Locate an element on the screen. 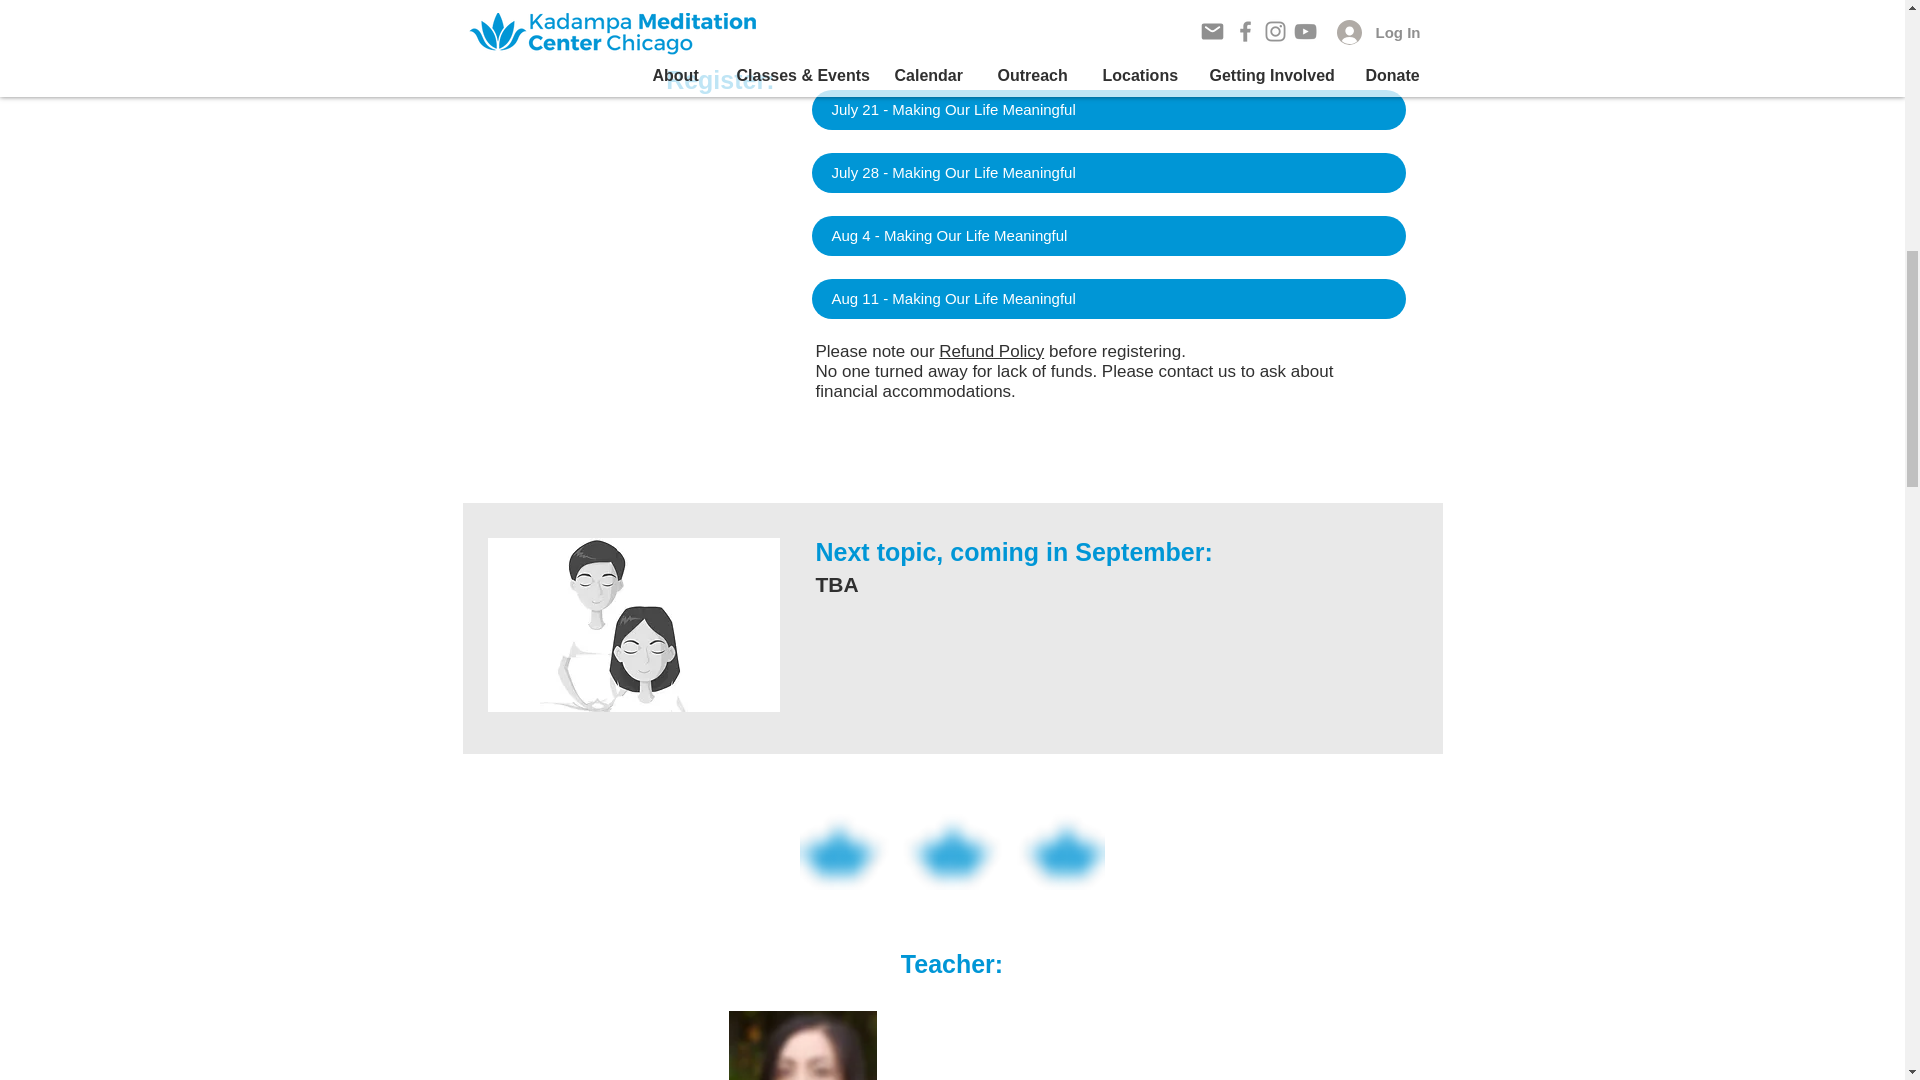 The width and height of the screenshot is (1920, 1080). July 21 - Making Our Life Meaningful is located at coordinates (1108, 109).